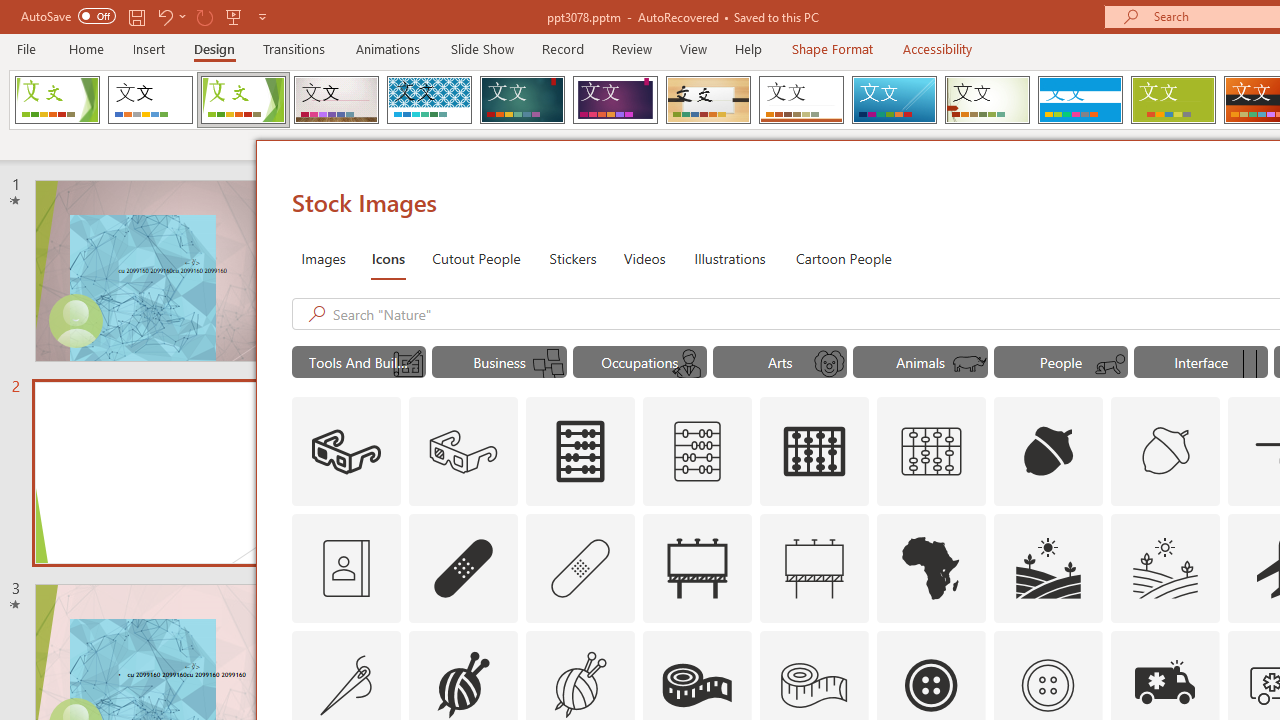  I want to click on AutomationID: Icons_Africa, so click(932, 568).